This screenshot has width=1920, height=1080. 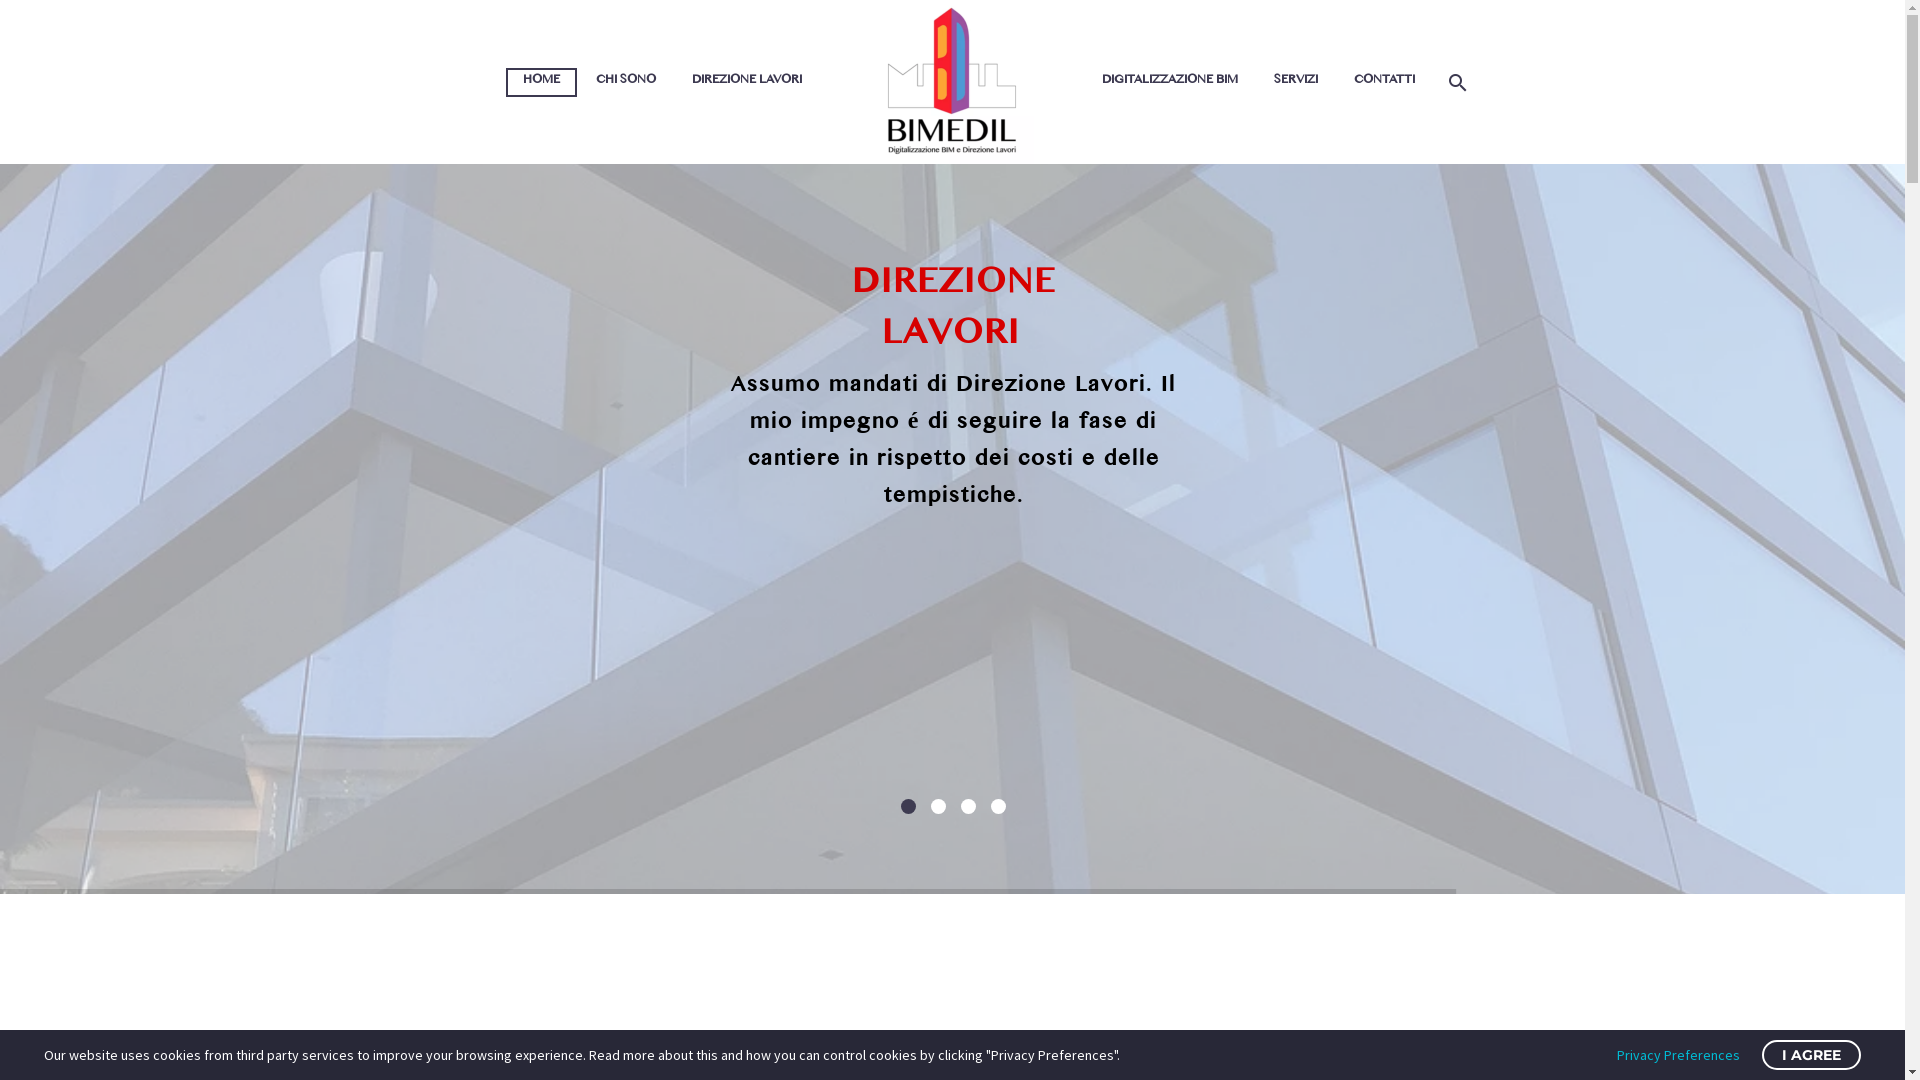 What do you see at coordinates (1812, 1055) in the screenshot?
I see `I AGREE` at bounding box center [1812, 1055].